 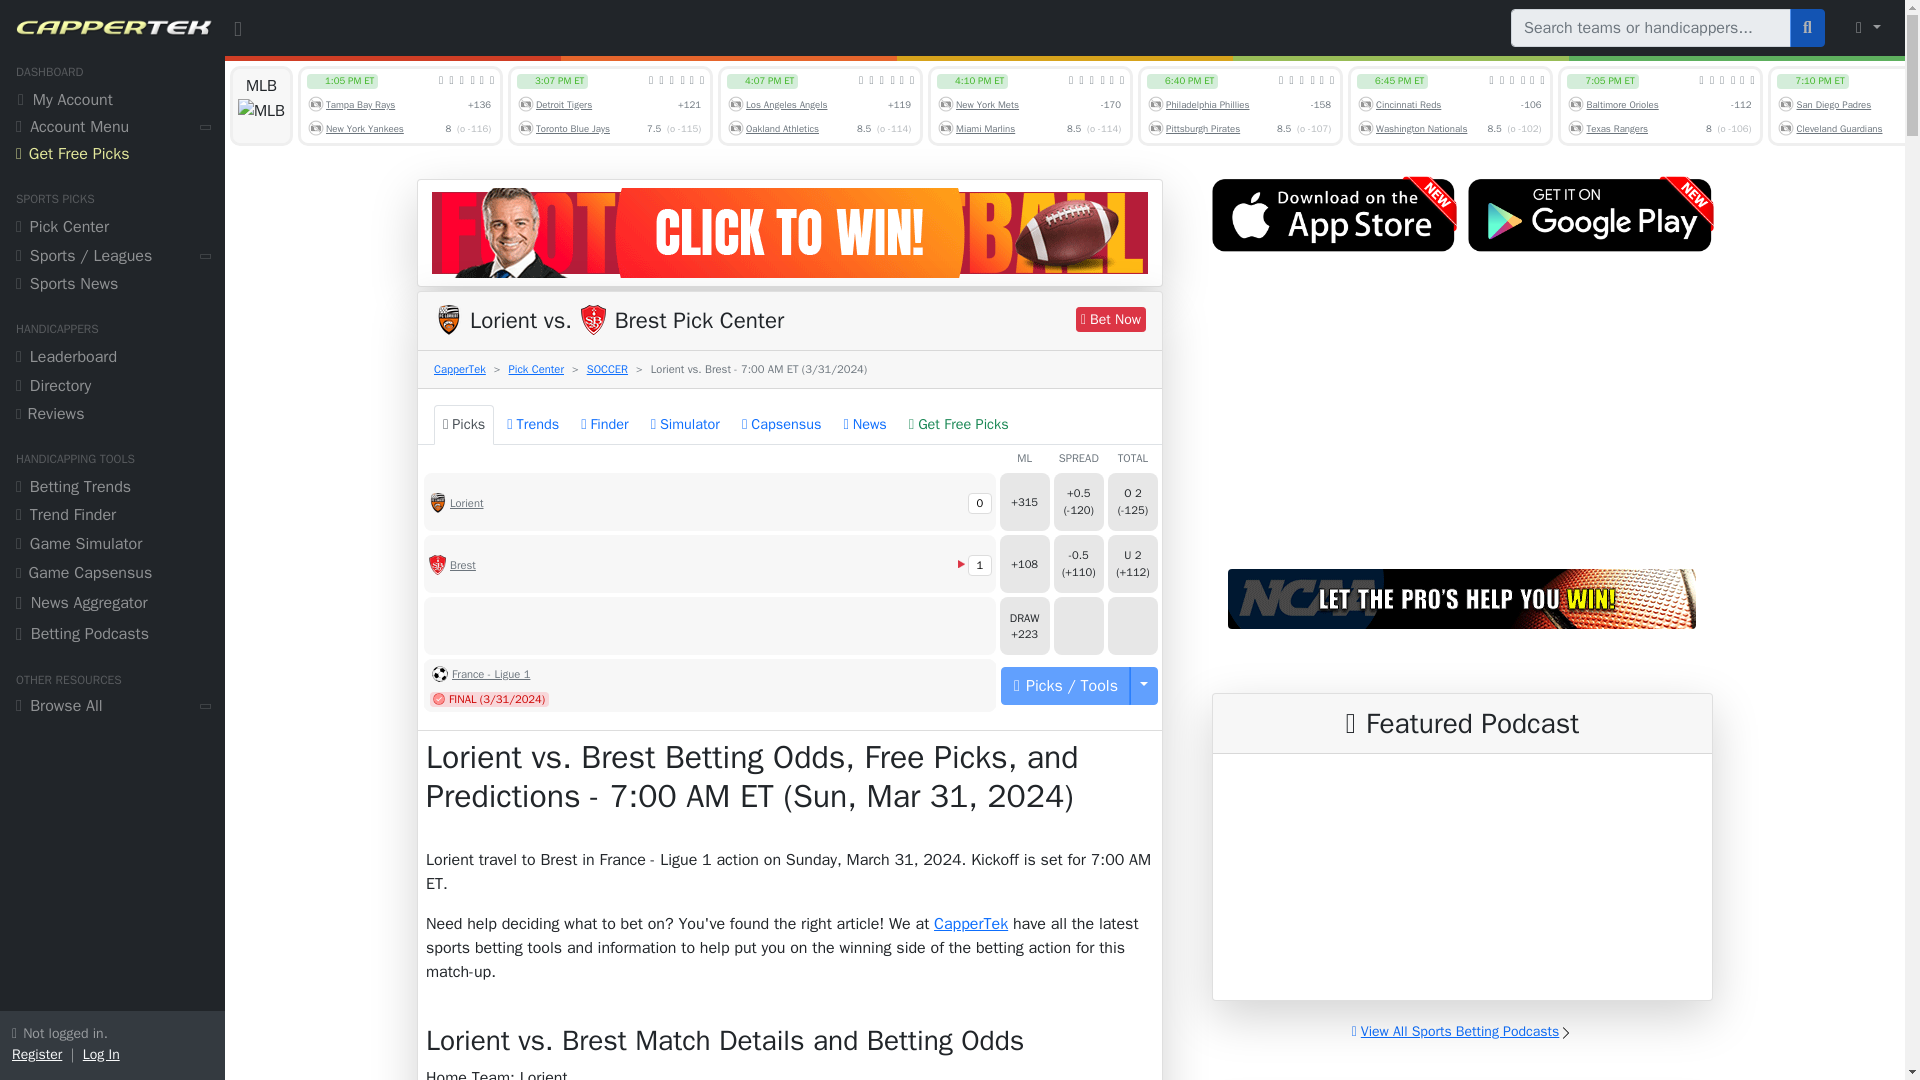 I want to click on Pick Center, so click(x=112, y=229).